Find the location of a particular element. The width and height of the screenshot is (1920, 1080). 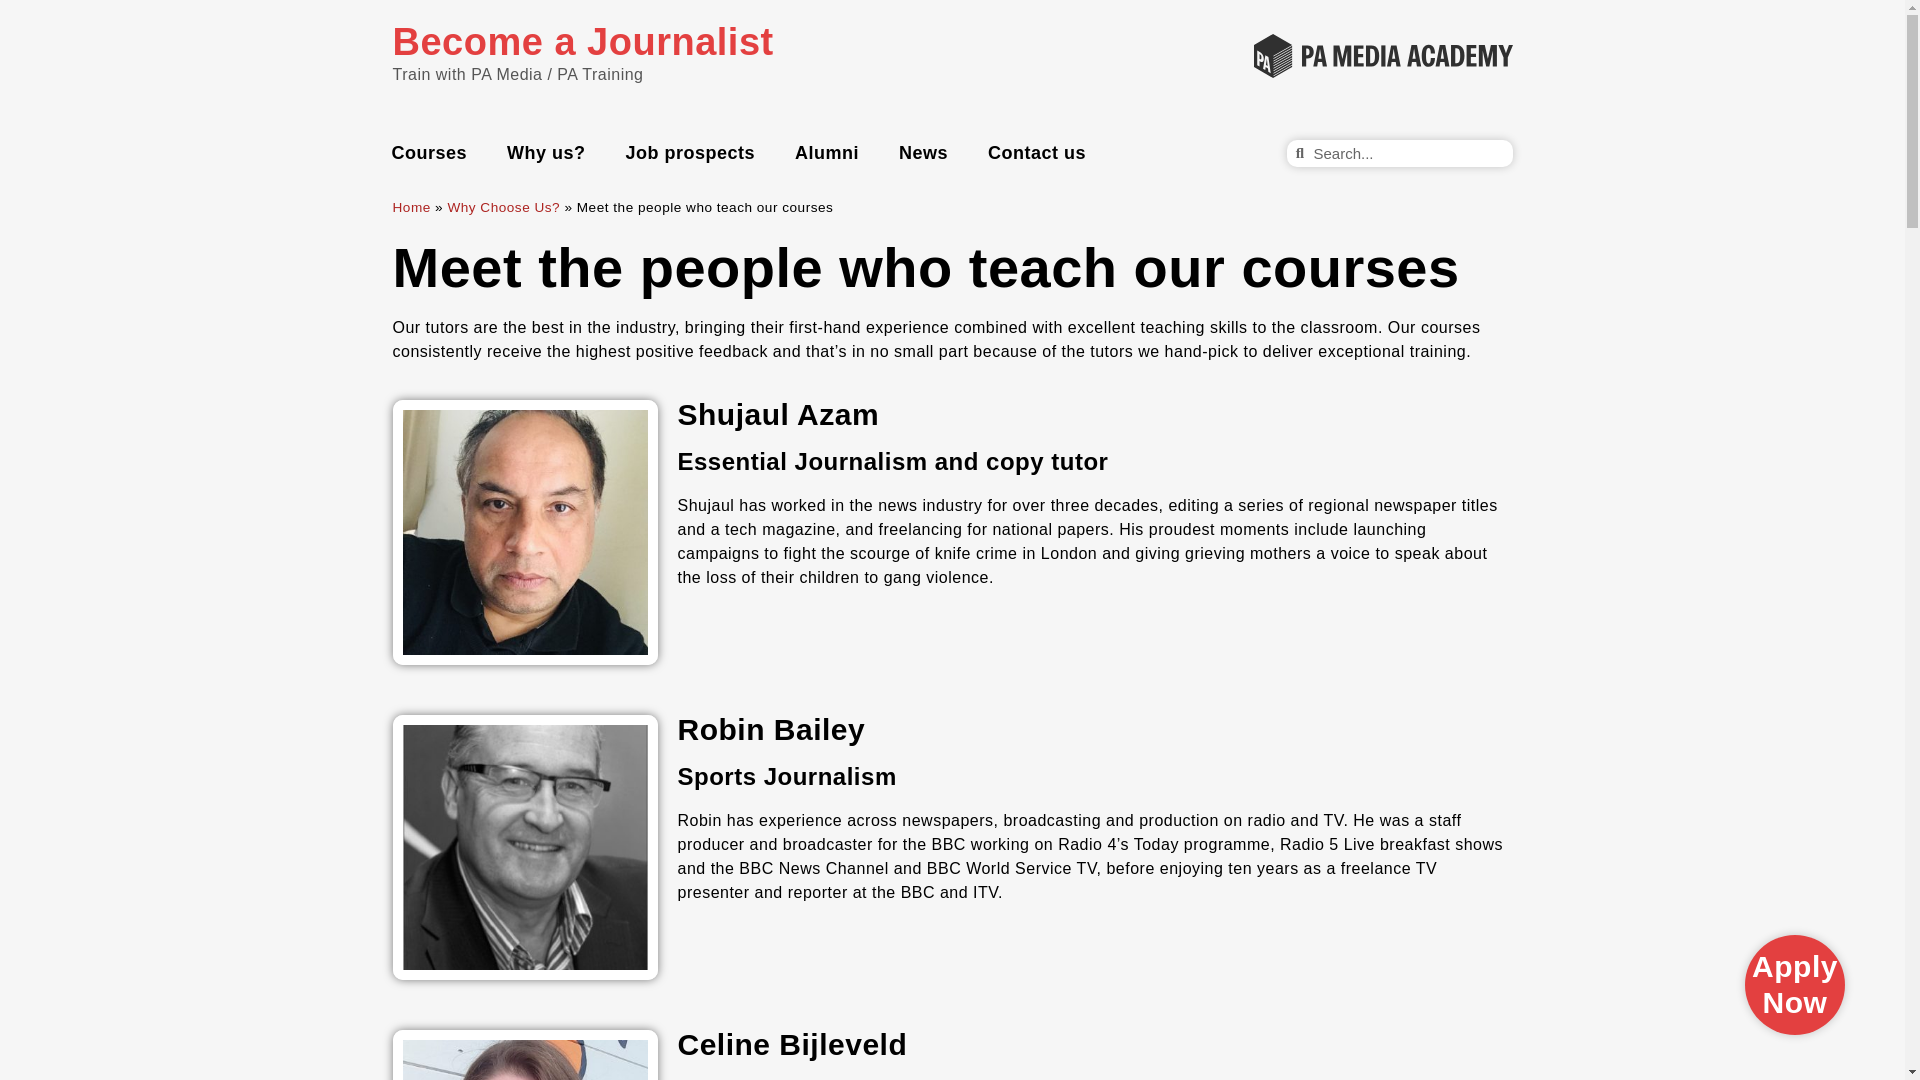

Become a Journalist is located at coordinates (582, 50).